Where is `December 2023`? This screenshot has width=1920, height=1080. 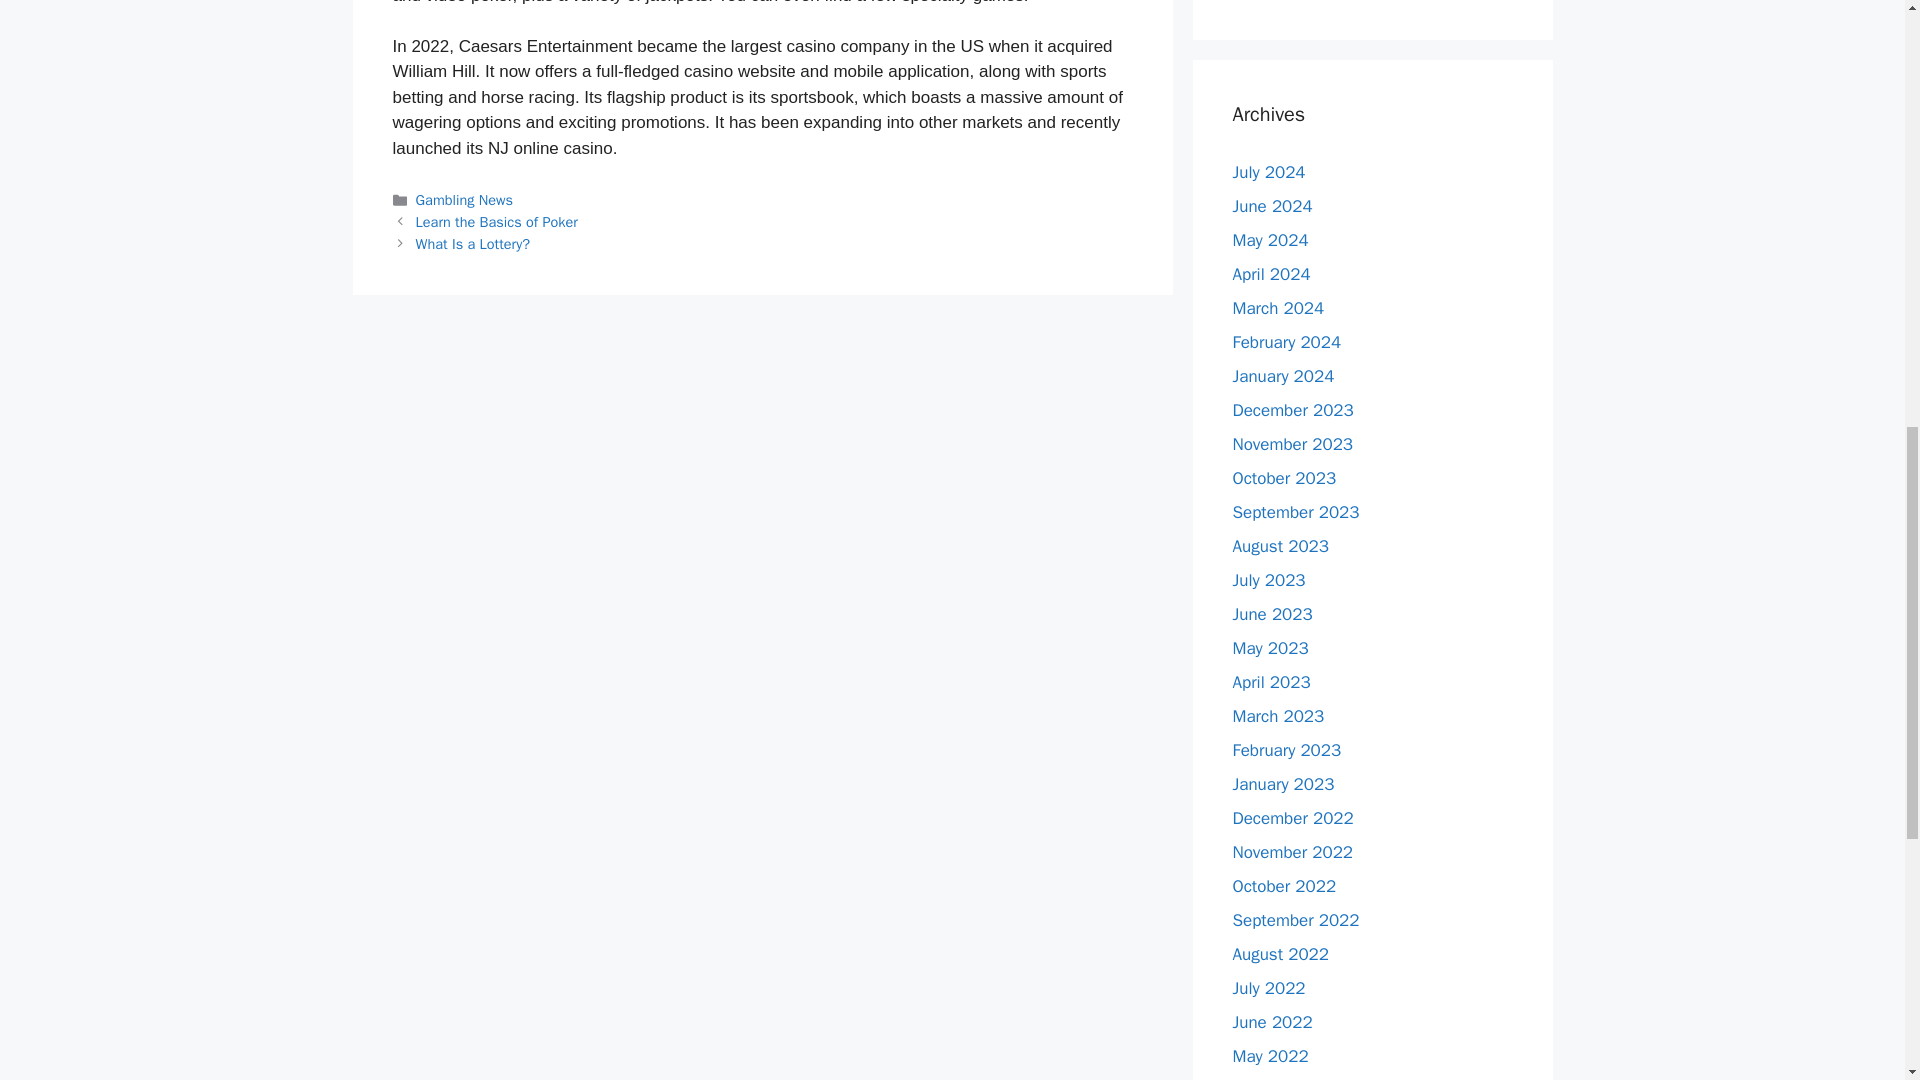
December 2023 is located at coordinates (1292, 410).